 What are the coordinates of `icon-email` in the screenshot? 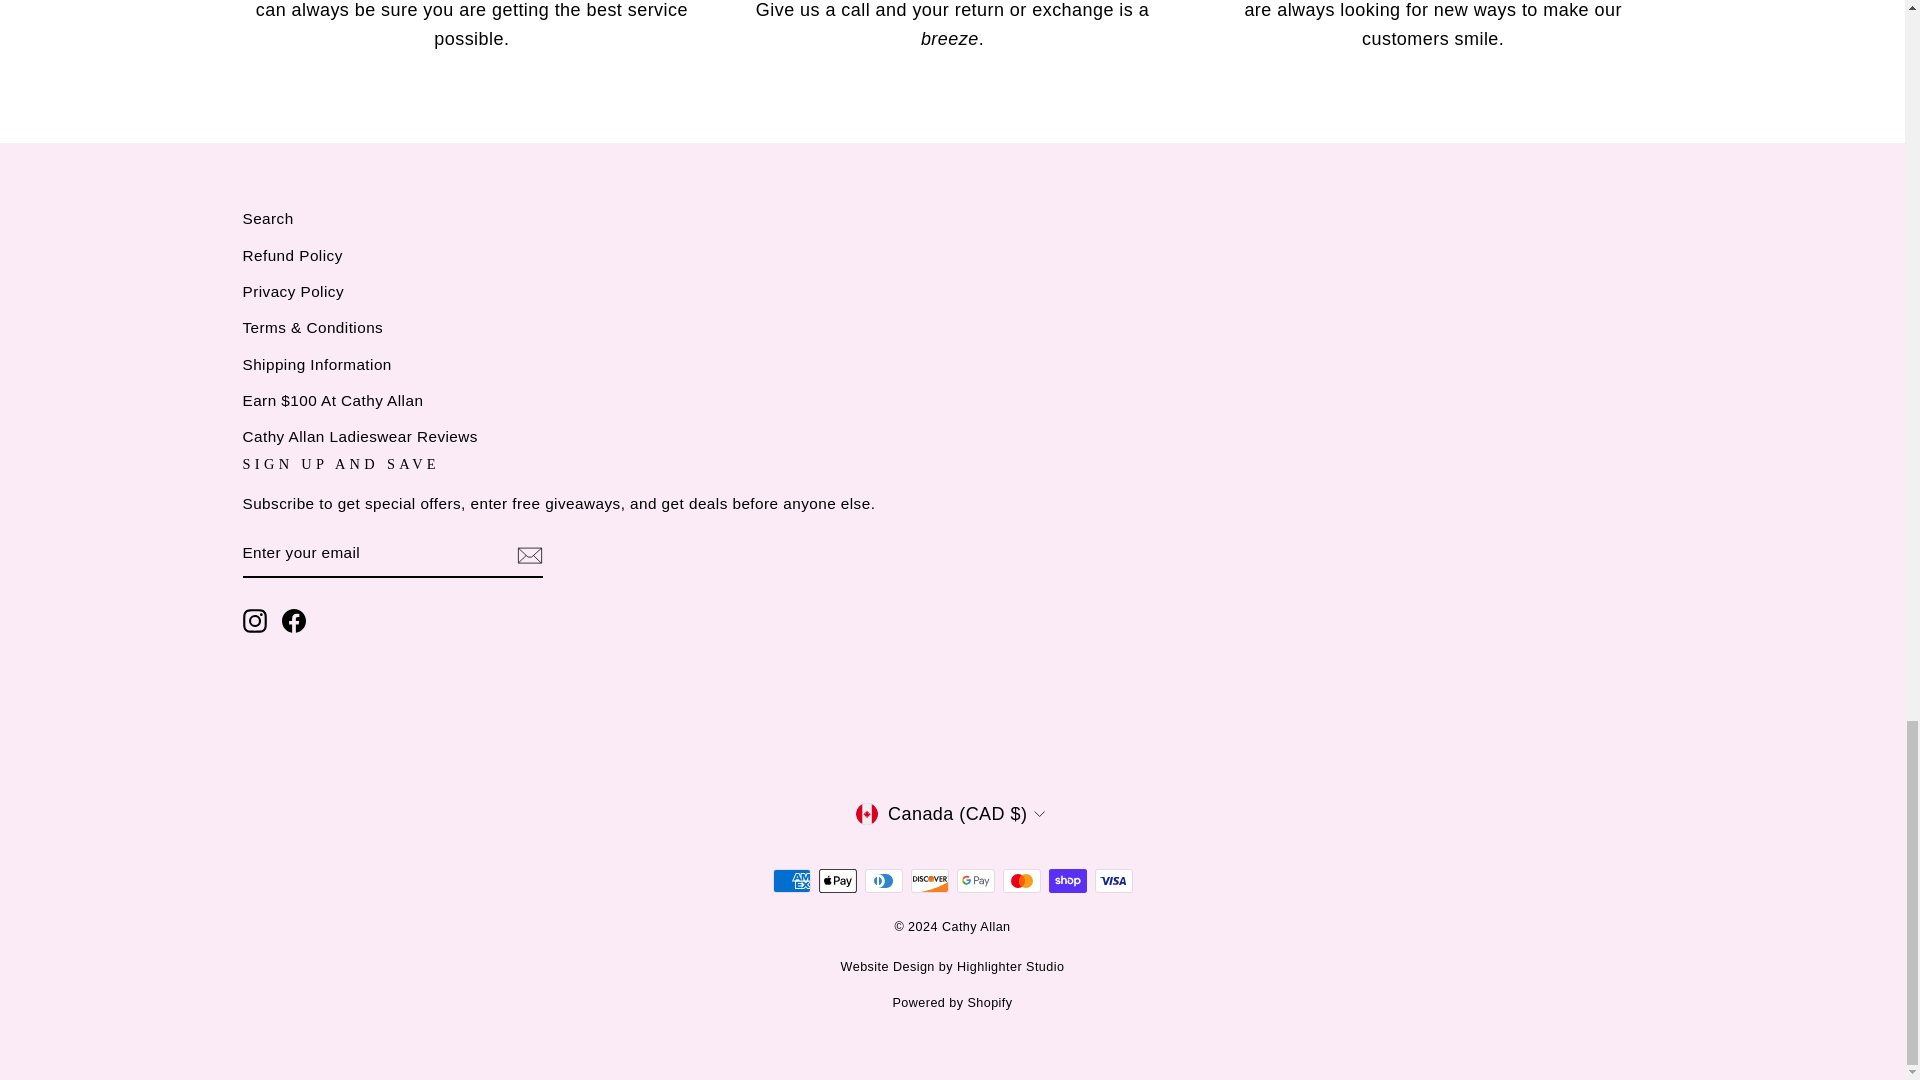 It's located at (528, 555).